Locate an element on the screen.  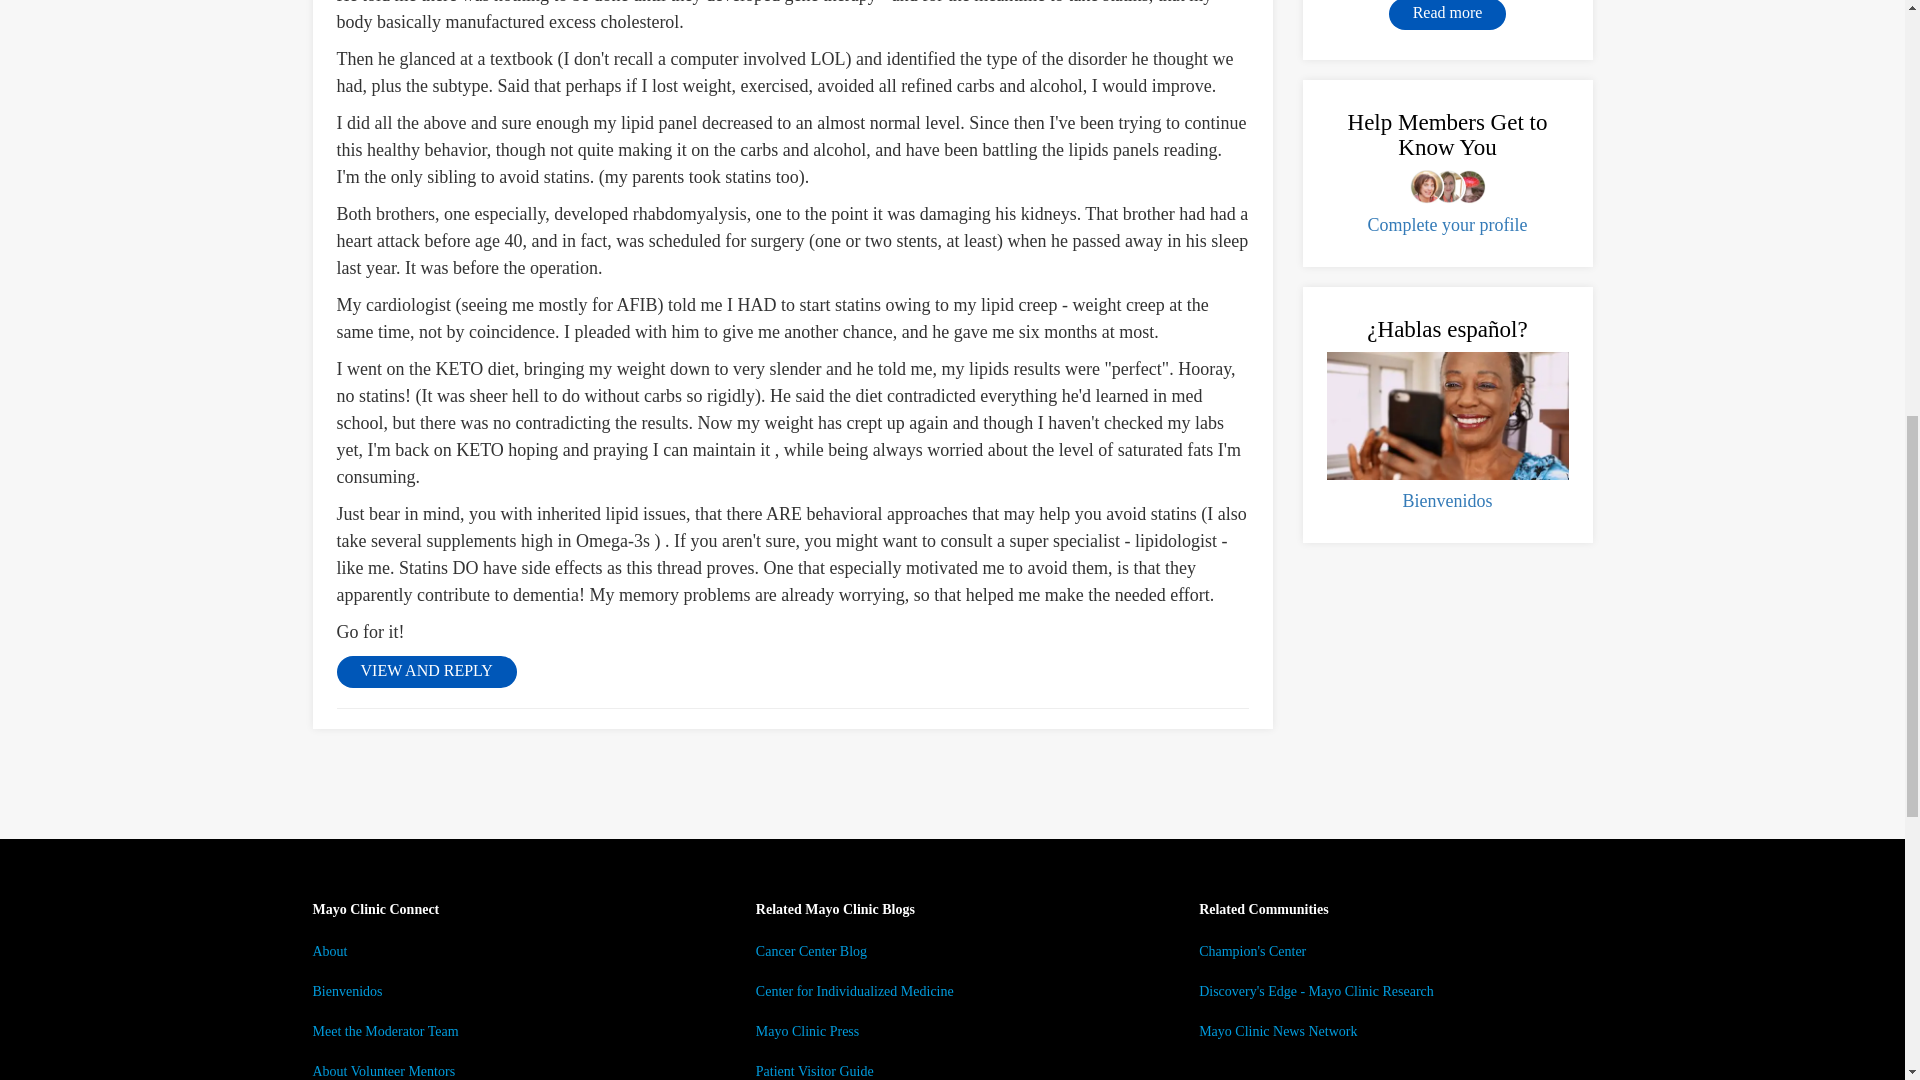
Cancer Center Blog is located at coordinates (812, 951).